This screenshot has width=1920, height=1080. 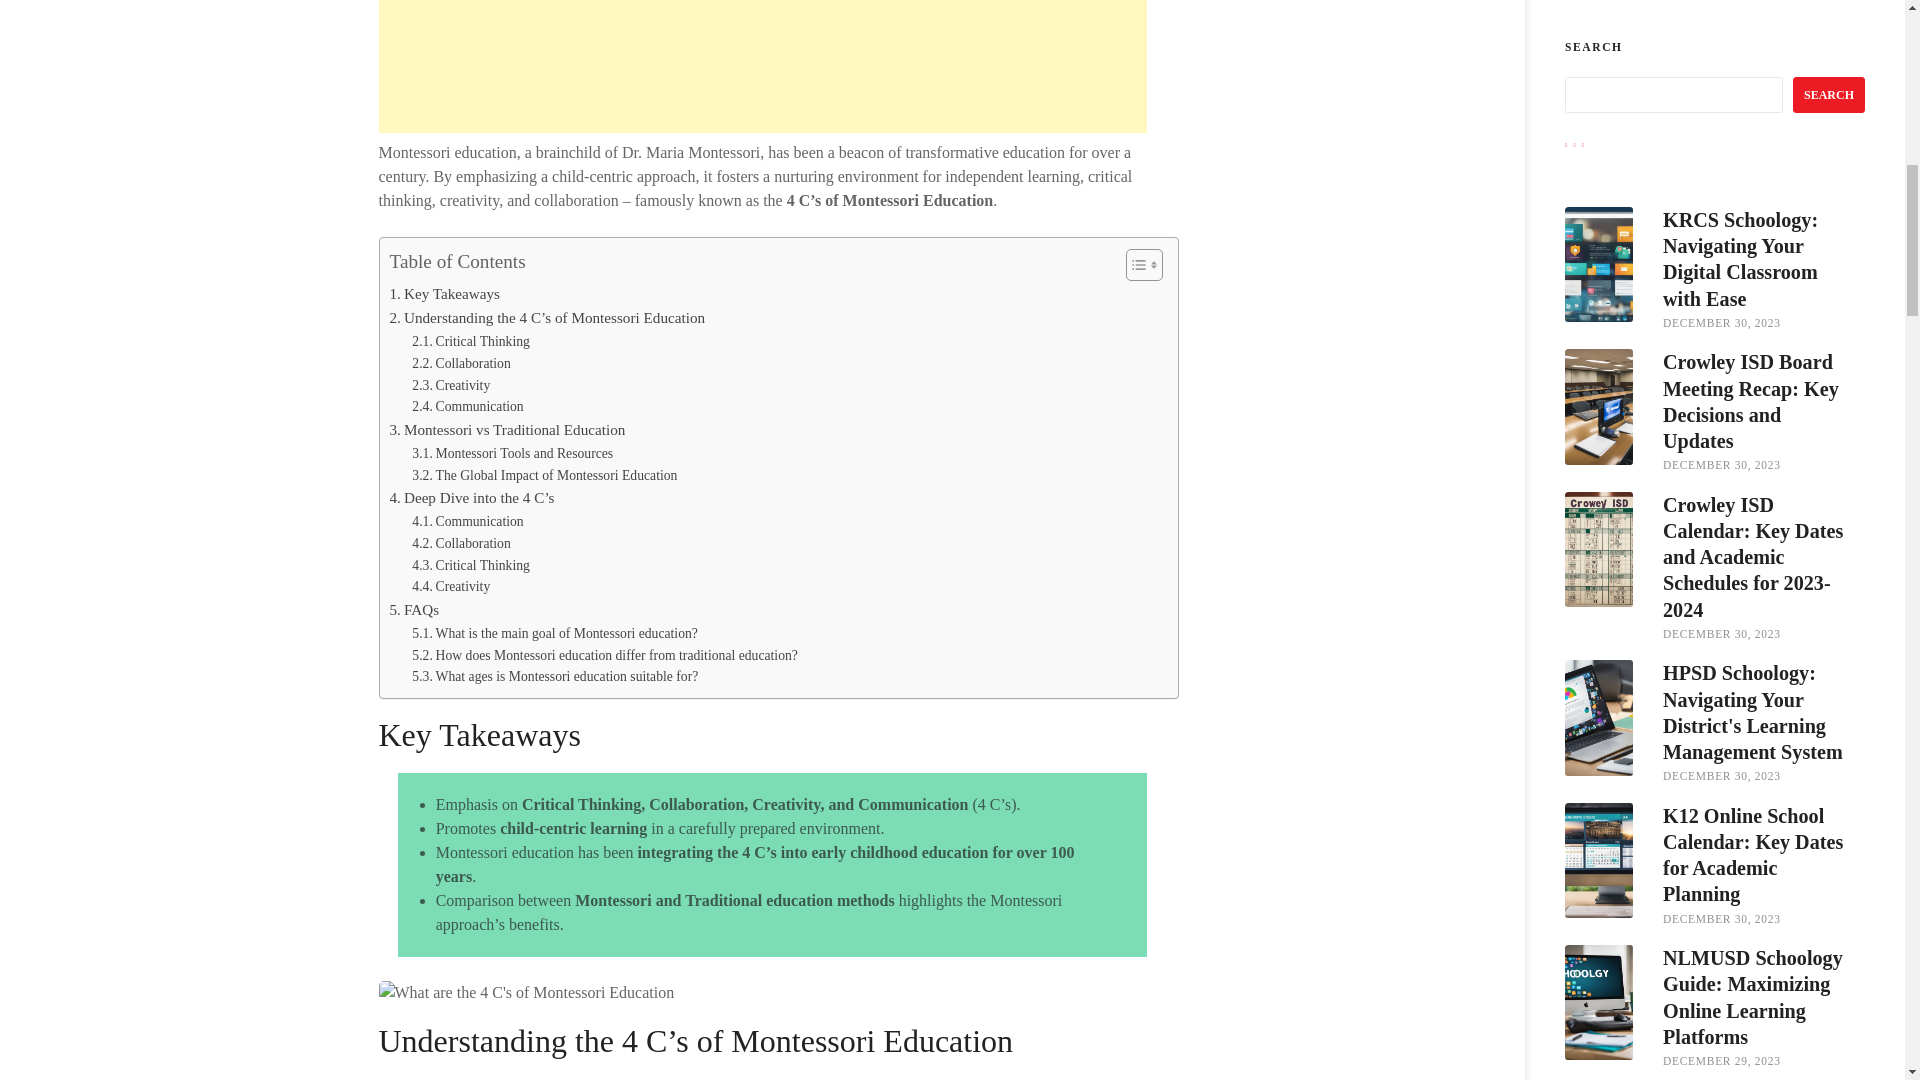 I want to click on Collaboration, so click(x=461, y=544).